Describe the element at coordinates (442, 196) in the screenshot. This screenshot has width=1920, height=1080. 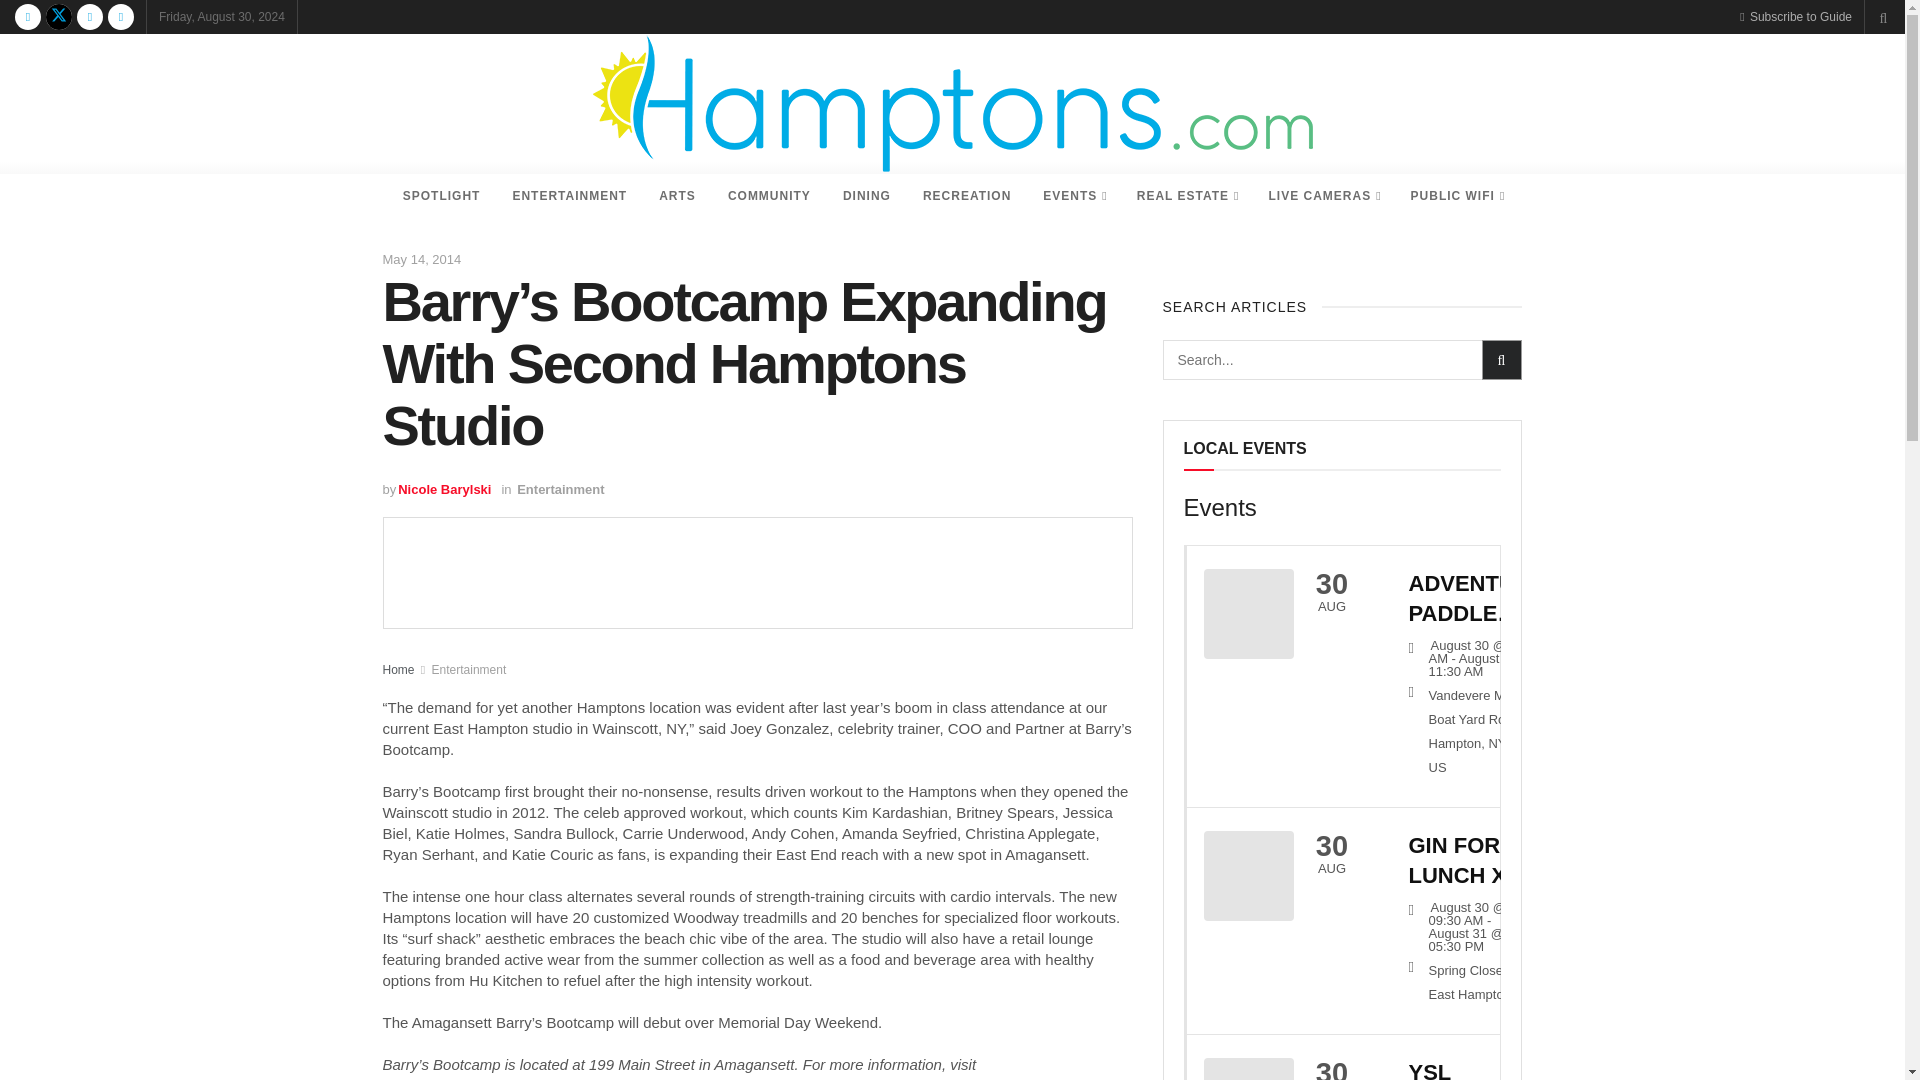
I see `SPOTLIGHT` at that location.